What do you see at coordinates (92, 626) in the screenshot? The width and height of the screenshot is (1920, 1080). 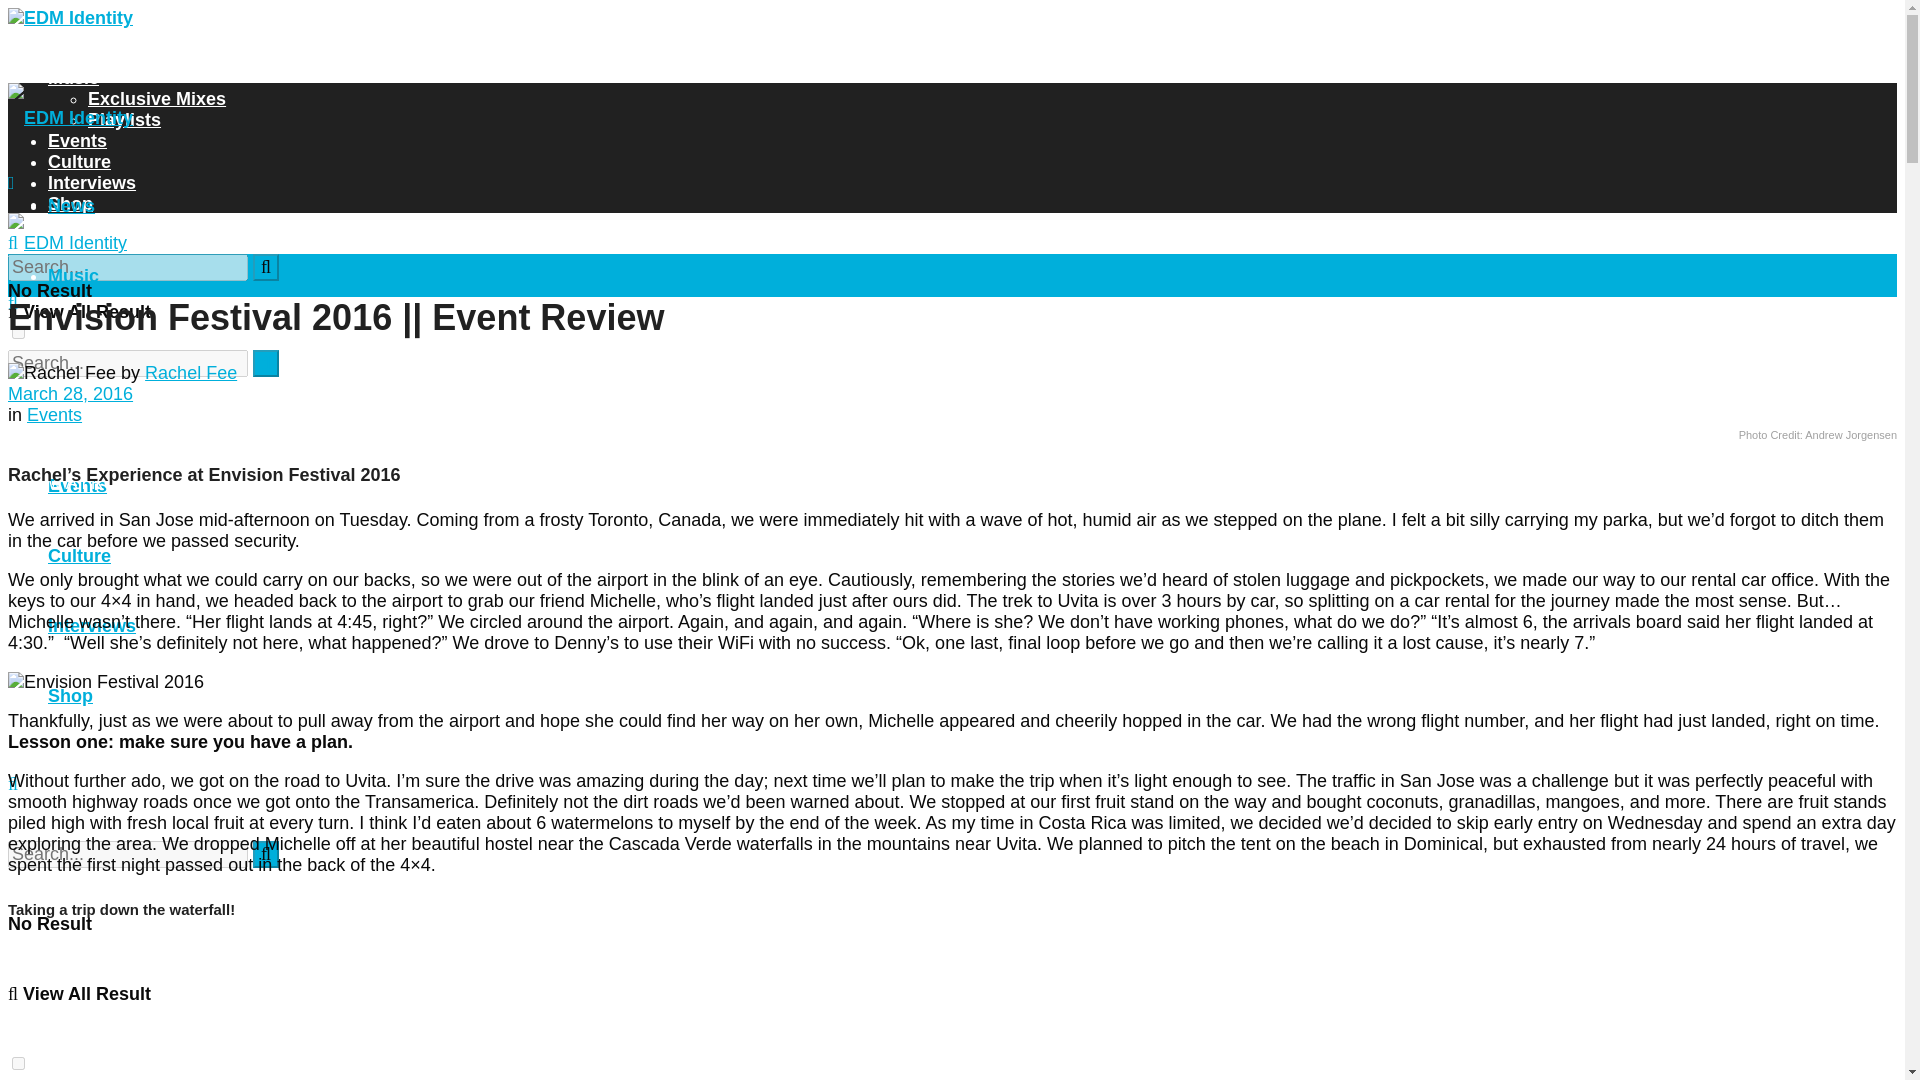 I see `Interviews` at bounding box center [92, 626].